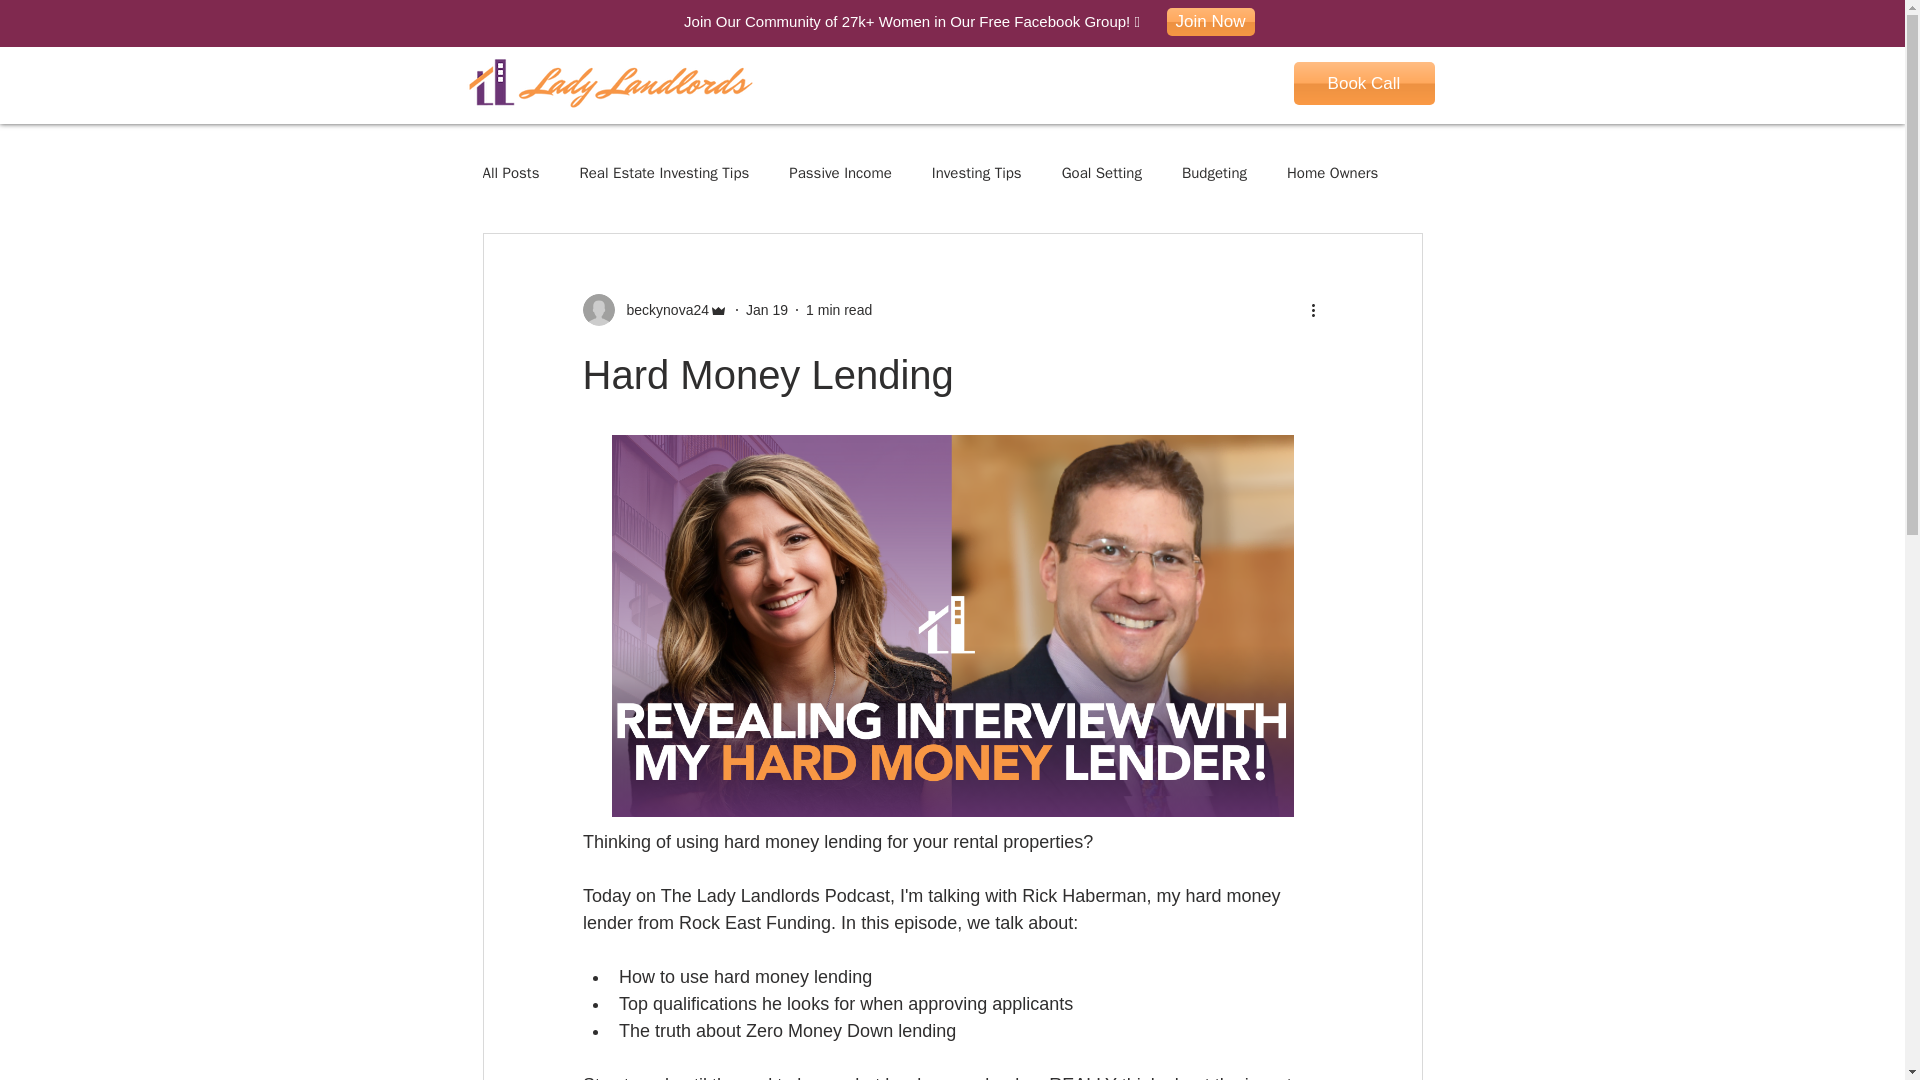 The width and height of the screenshot is (1920, 1080). Describe the element at coordinates (976, 173) in the screenshot. I see `Investing Tips` at that location.